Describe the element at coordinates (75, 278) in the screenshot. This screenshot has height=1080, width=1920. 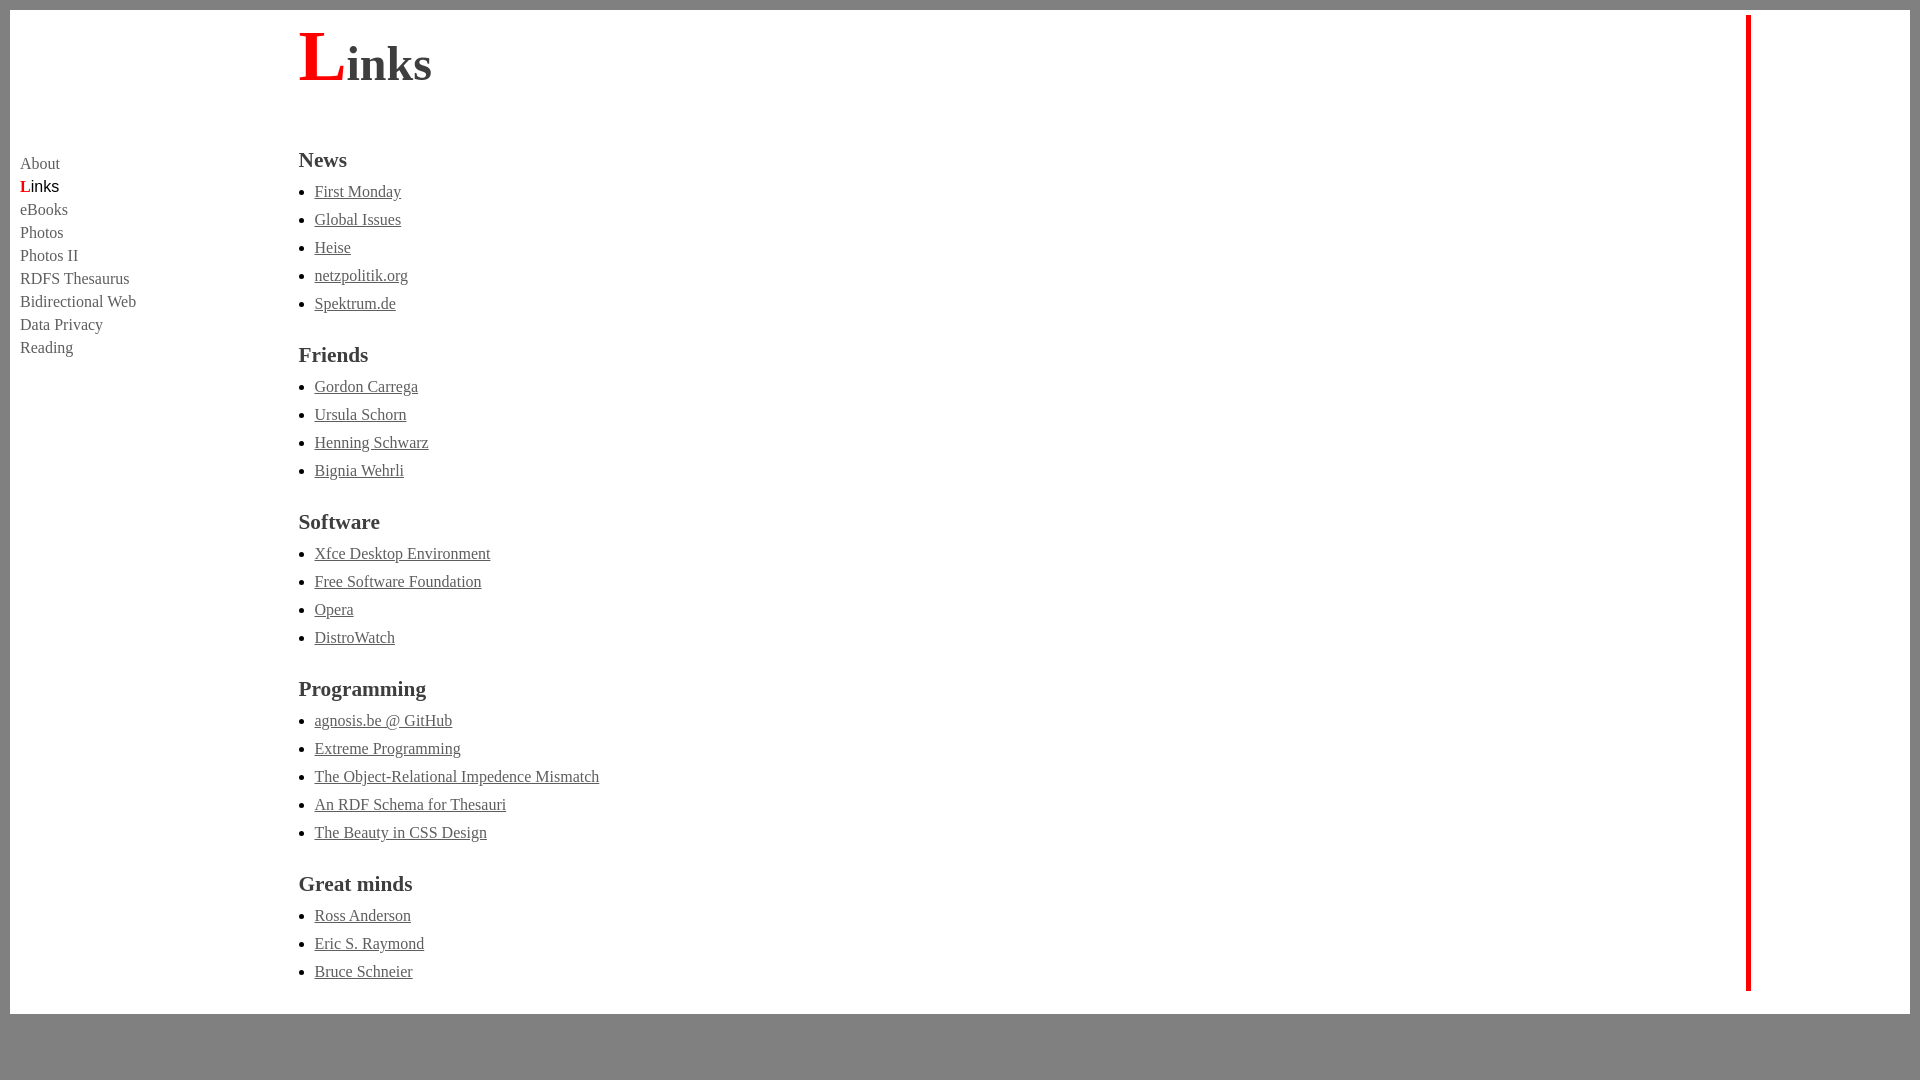
I see `RDFS Thesaurus` at that location.